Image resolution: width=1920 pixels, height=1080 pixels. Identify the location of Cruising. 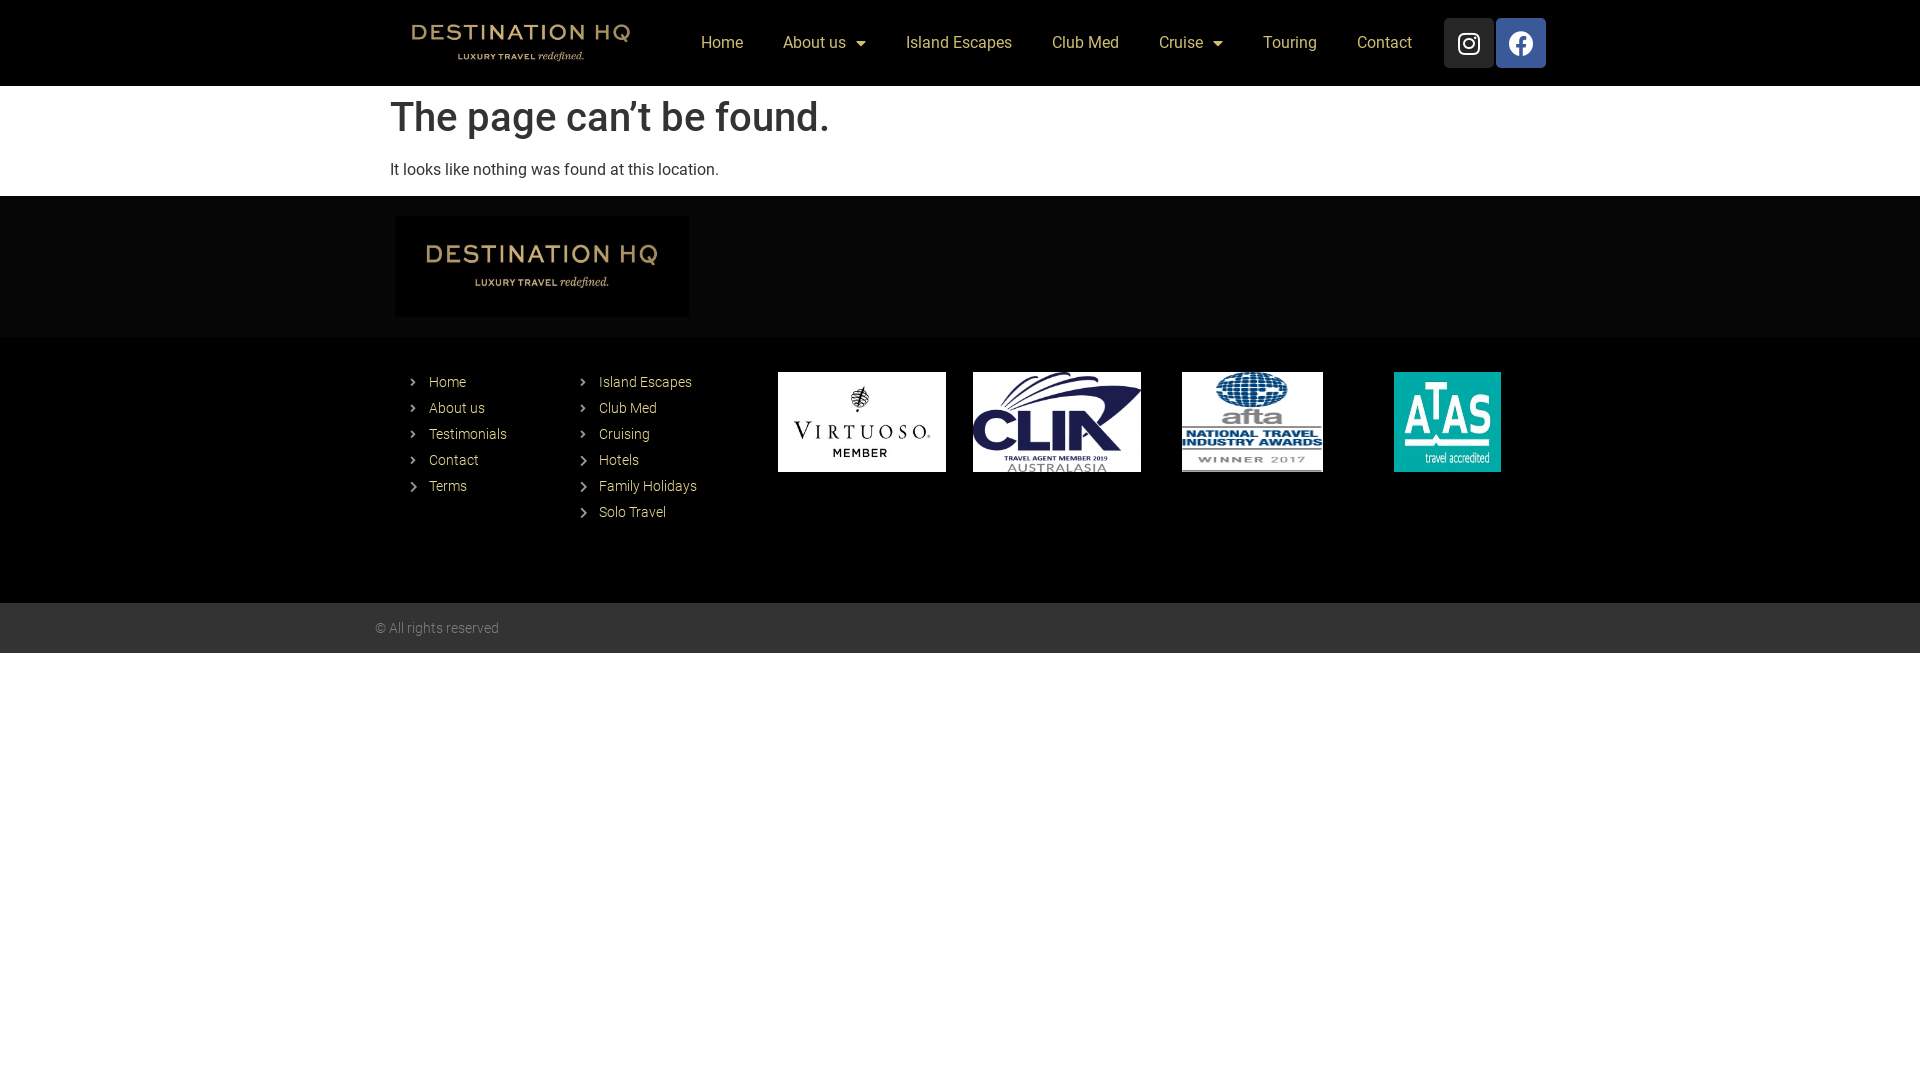
(668, 434).